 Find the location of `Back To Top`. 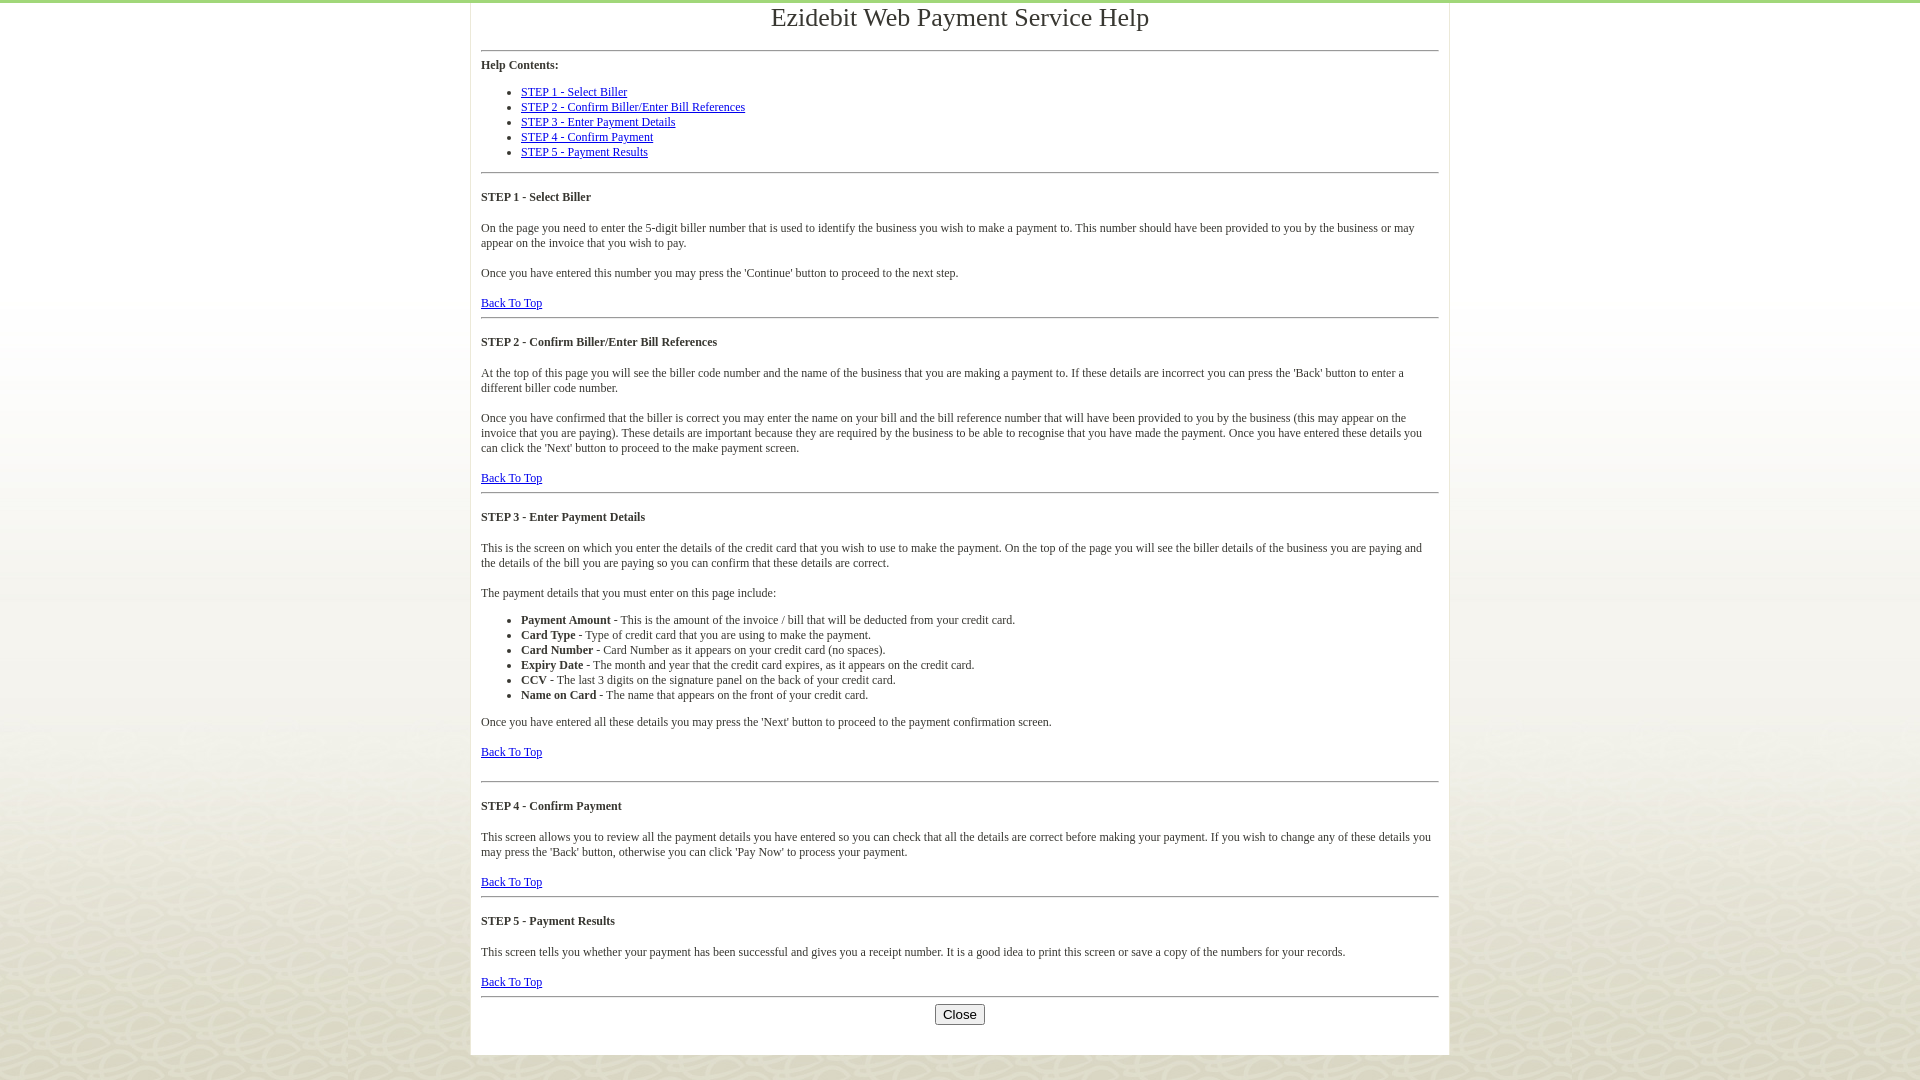

Back To Top is located at coordinates (512, 752).